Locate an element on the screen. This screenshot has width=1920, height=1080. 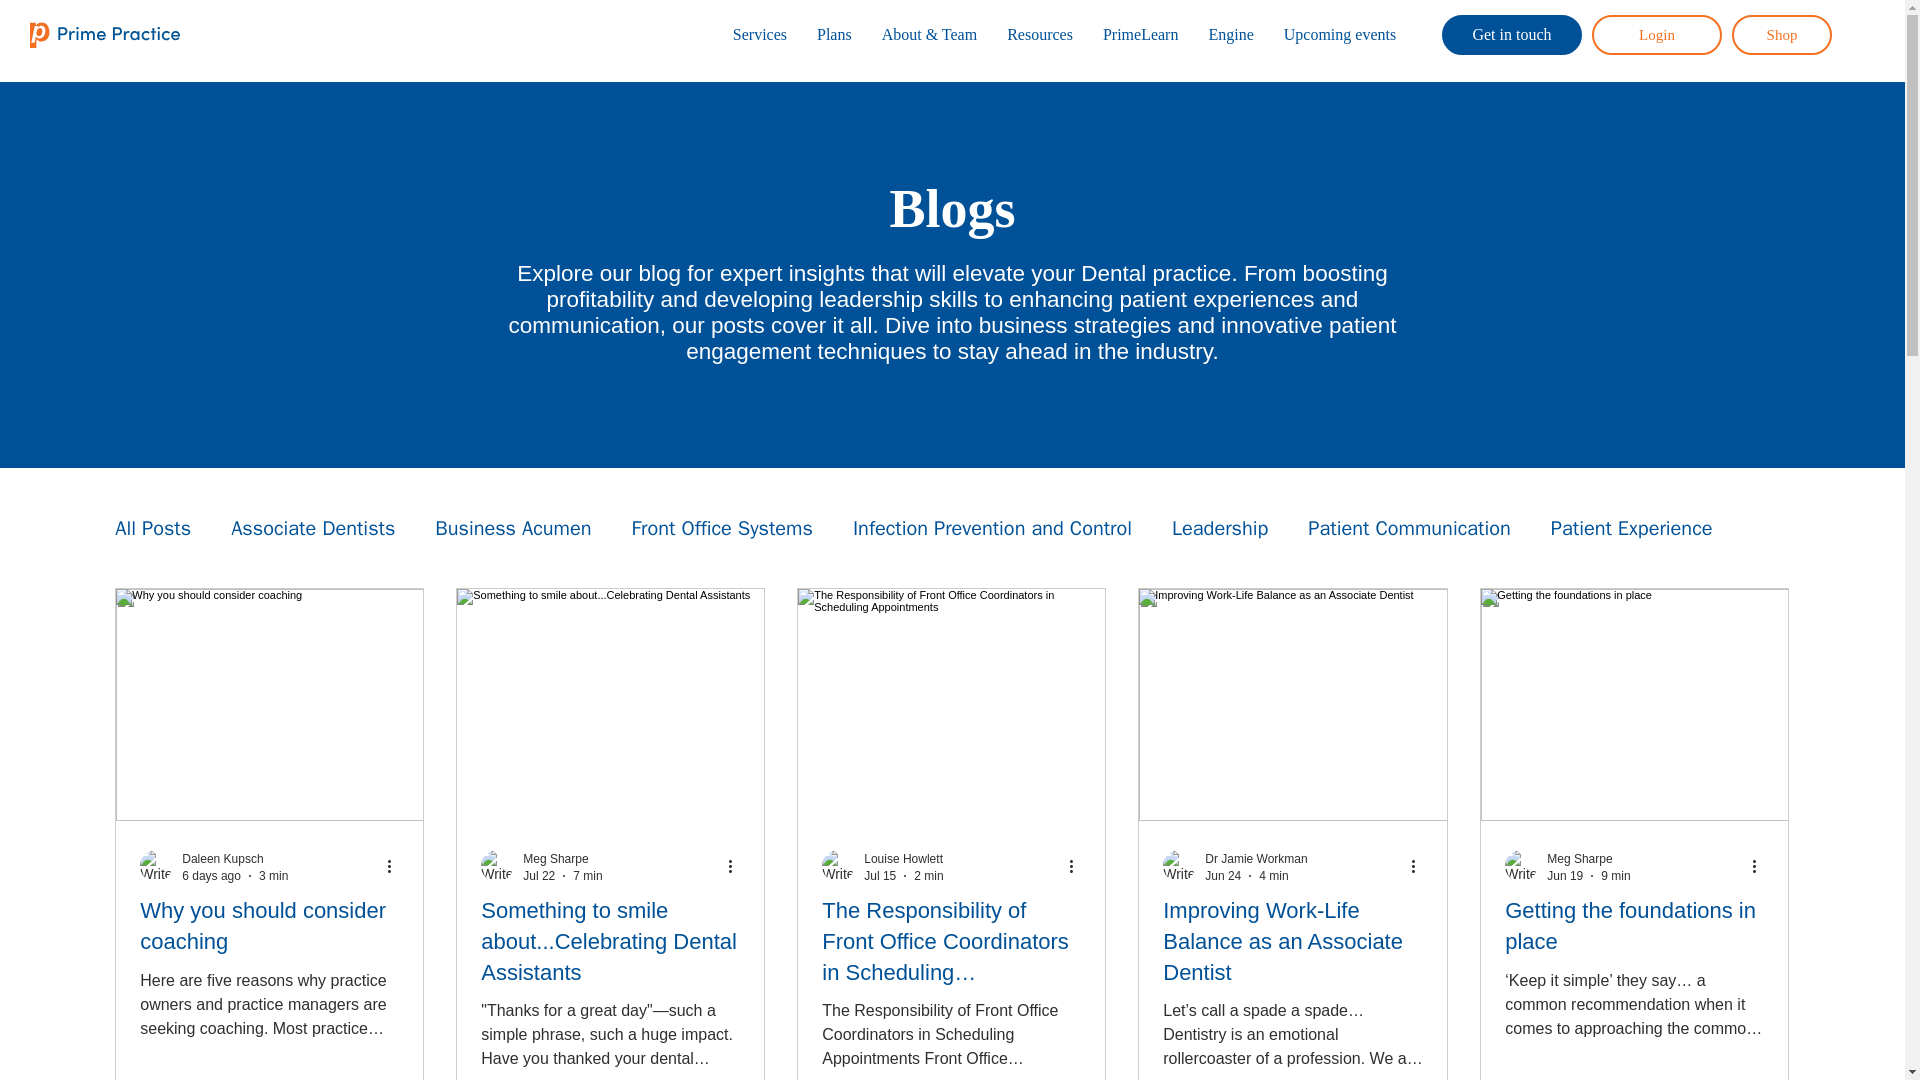
Daleen Kupsch is located at coordinates (222, 859).